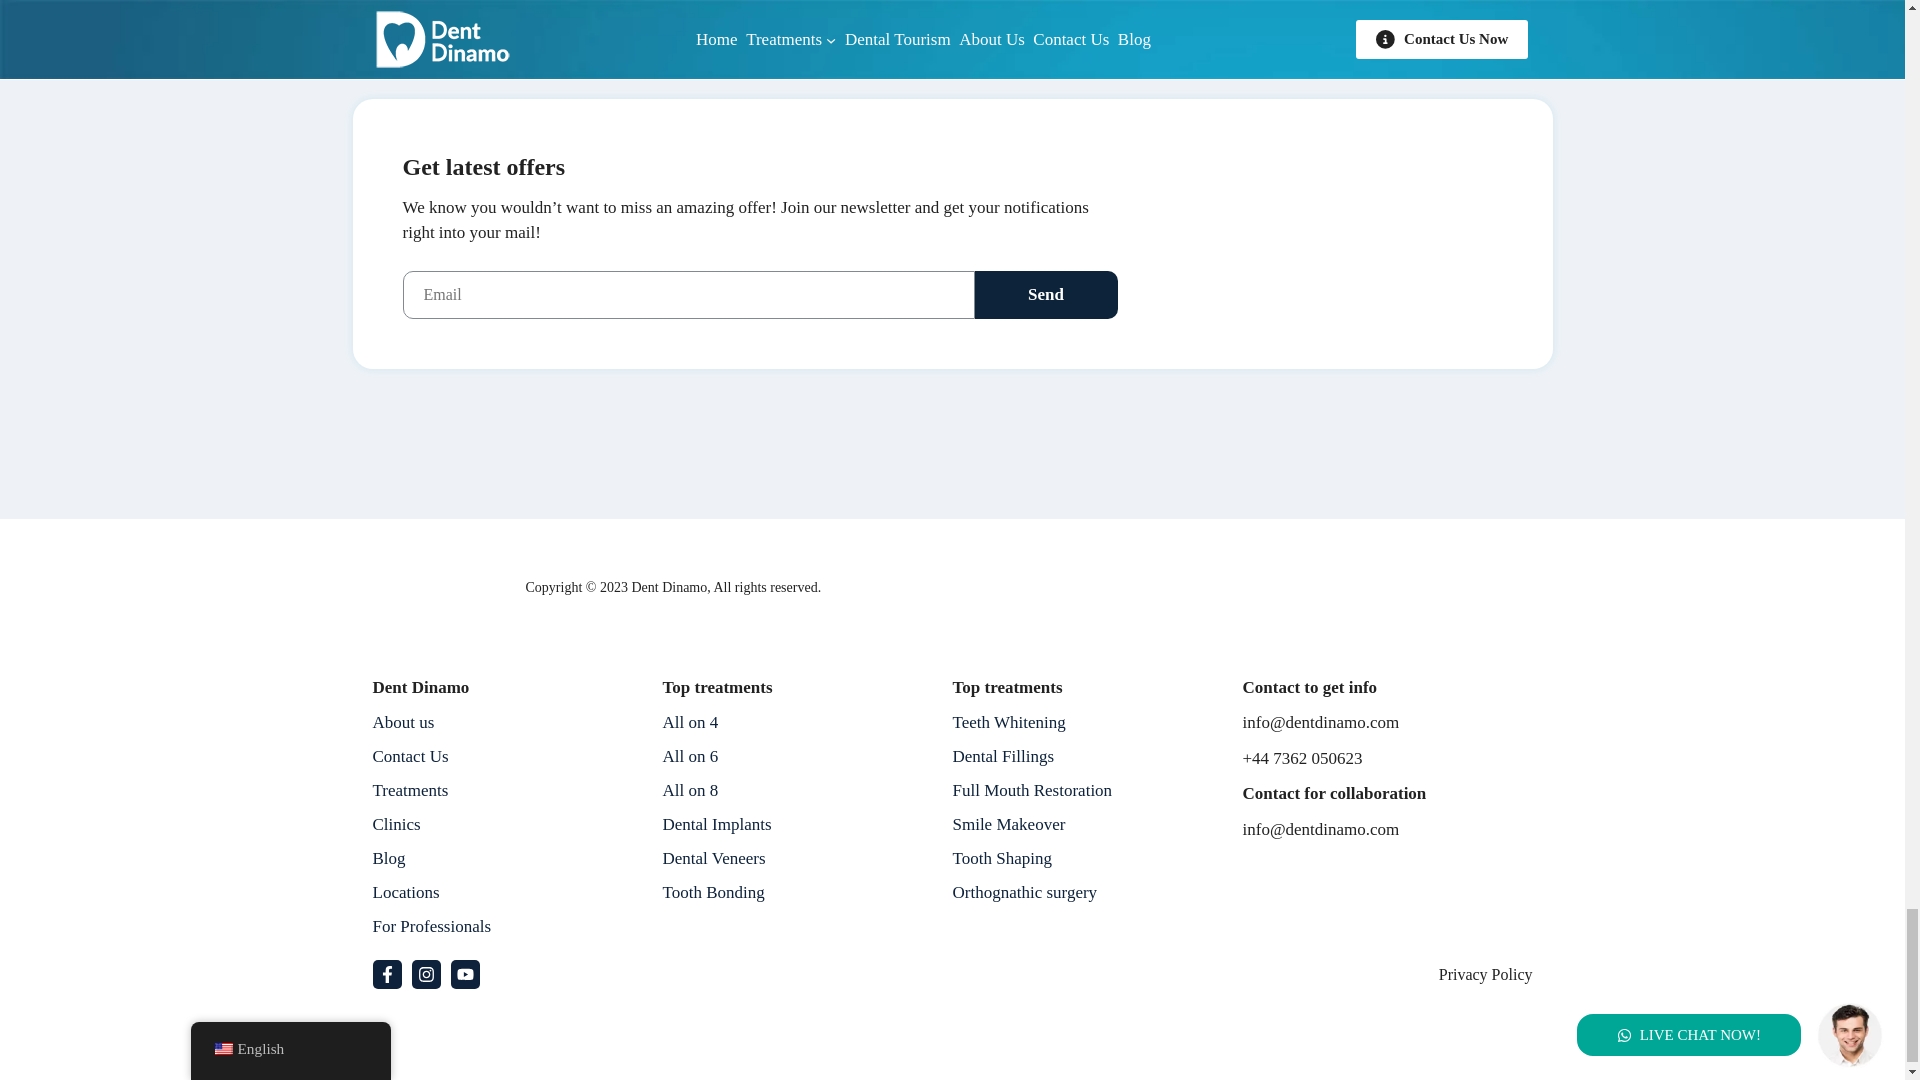 This screenshot has height=1080, width=1920. What do you see at coordinates (1242, 586) in the screenshot?
I see `Ratings` at bounding box center [1242, 586].